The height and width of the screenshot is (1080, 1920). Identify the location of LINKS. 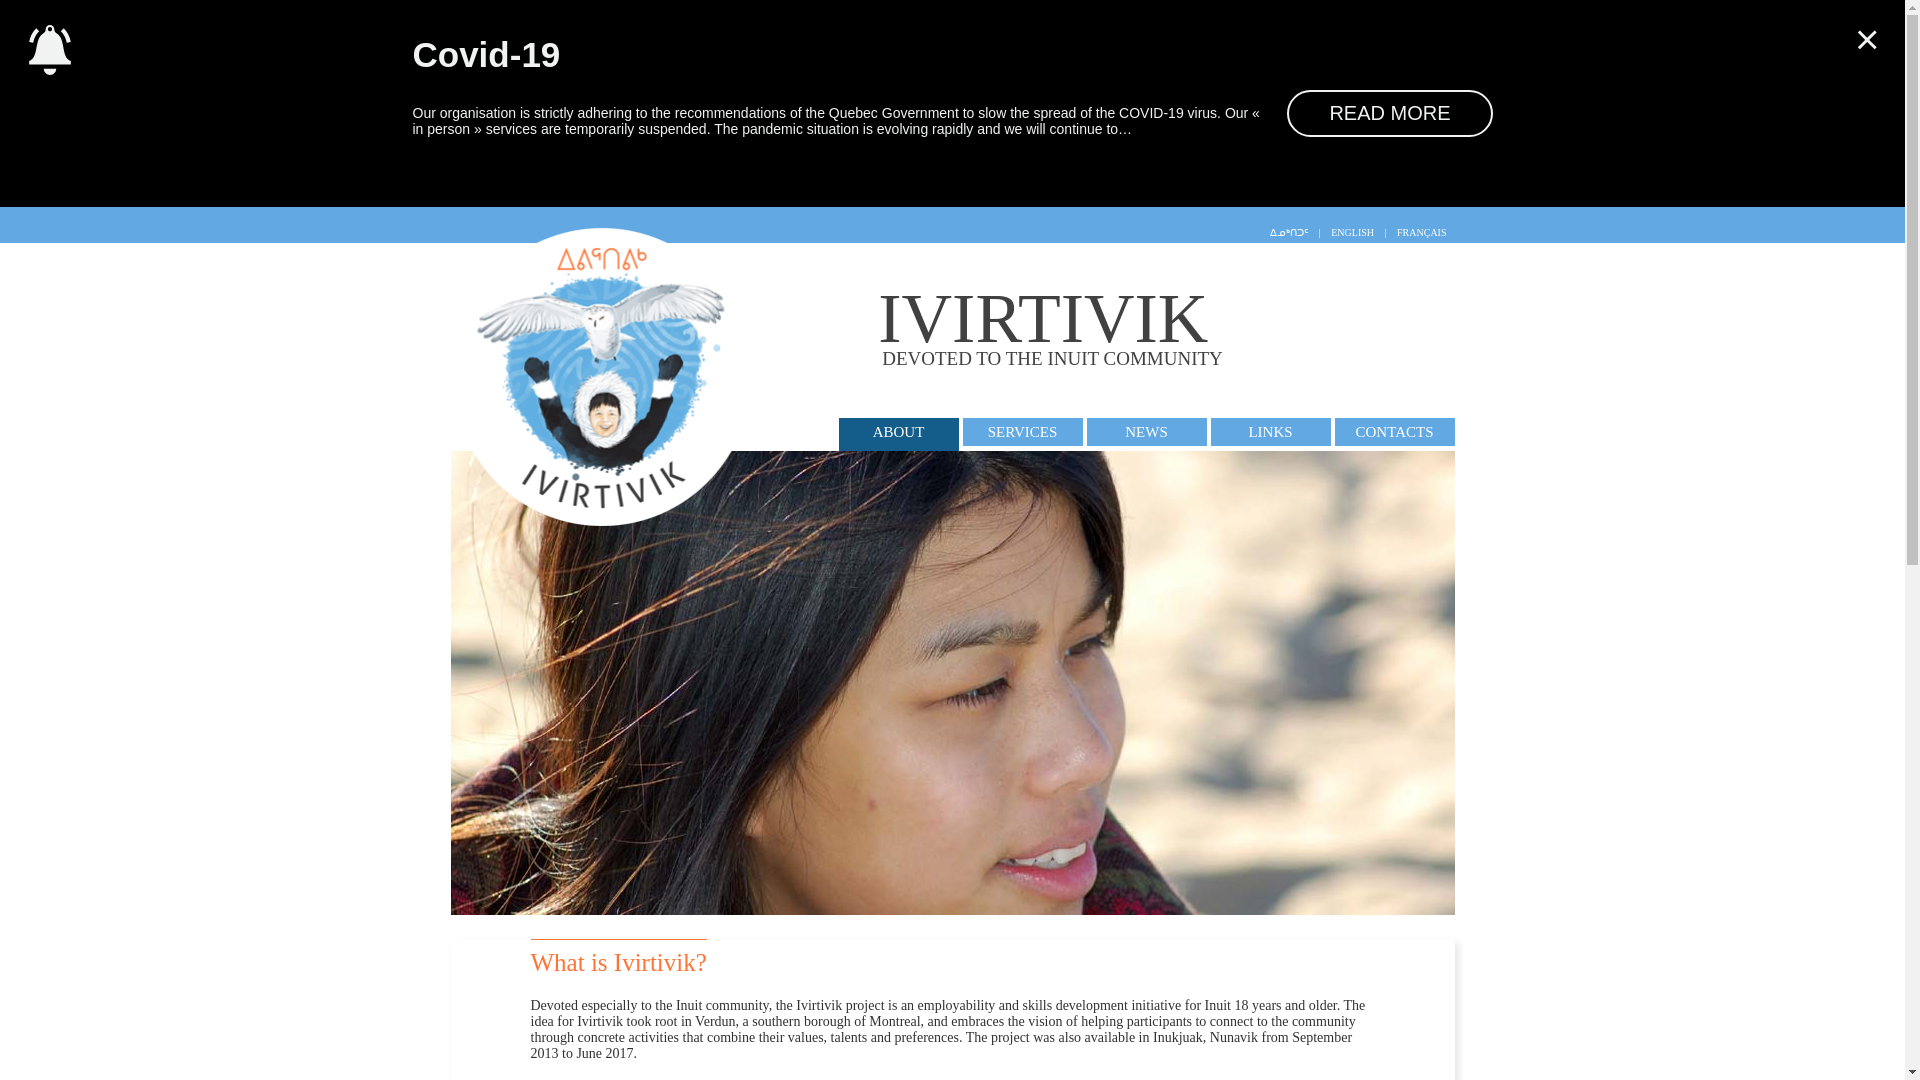
(1388, 113).